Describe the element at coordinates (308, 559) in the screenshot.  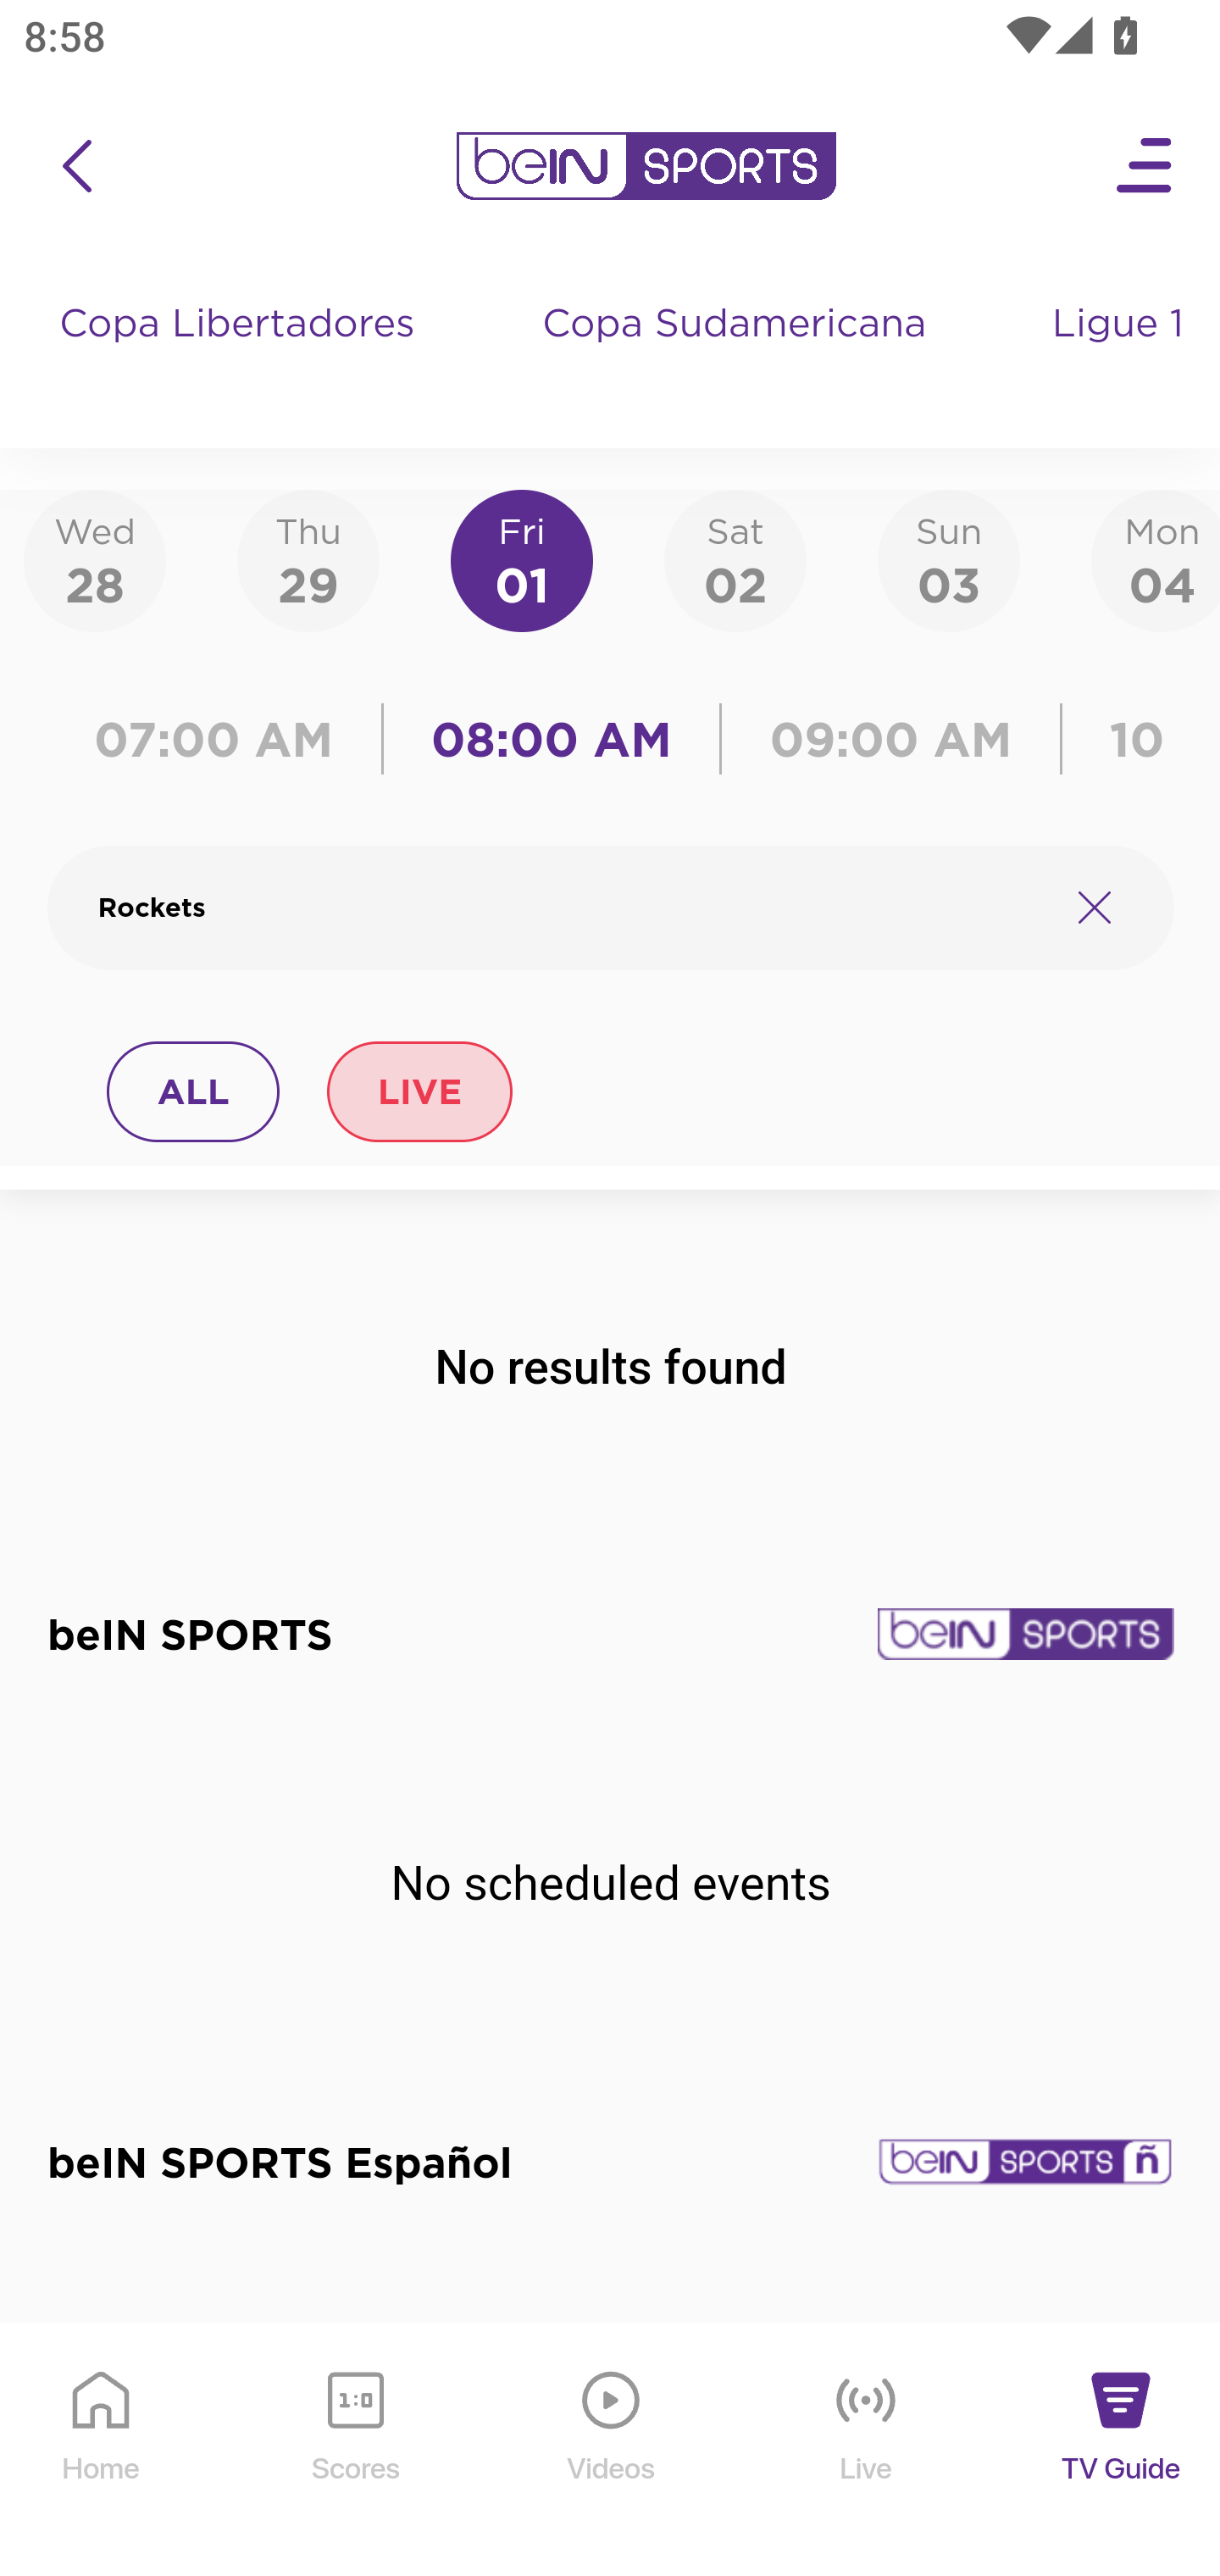
I see `Thu29` at that location.